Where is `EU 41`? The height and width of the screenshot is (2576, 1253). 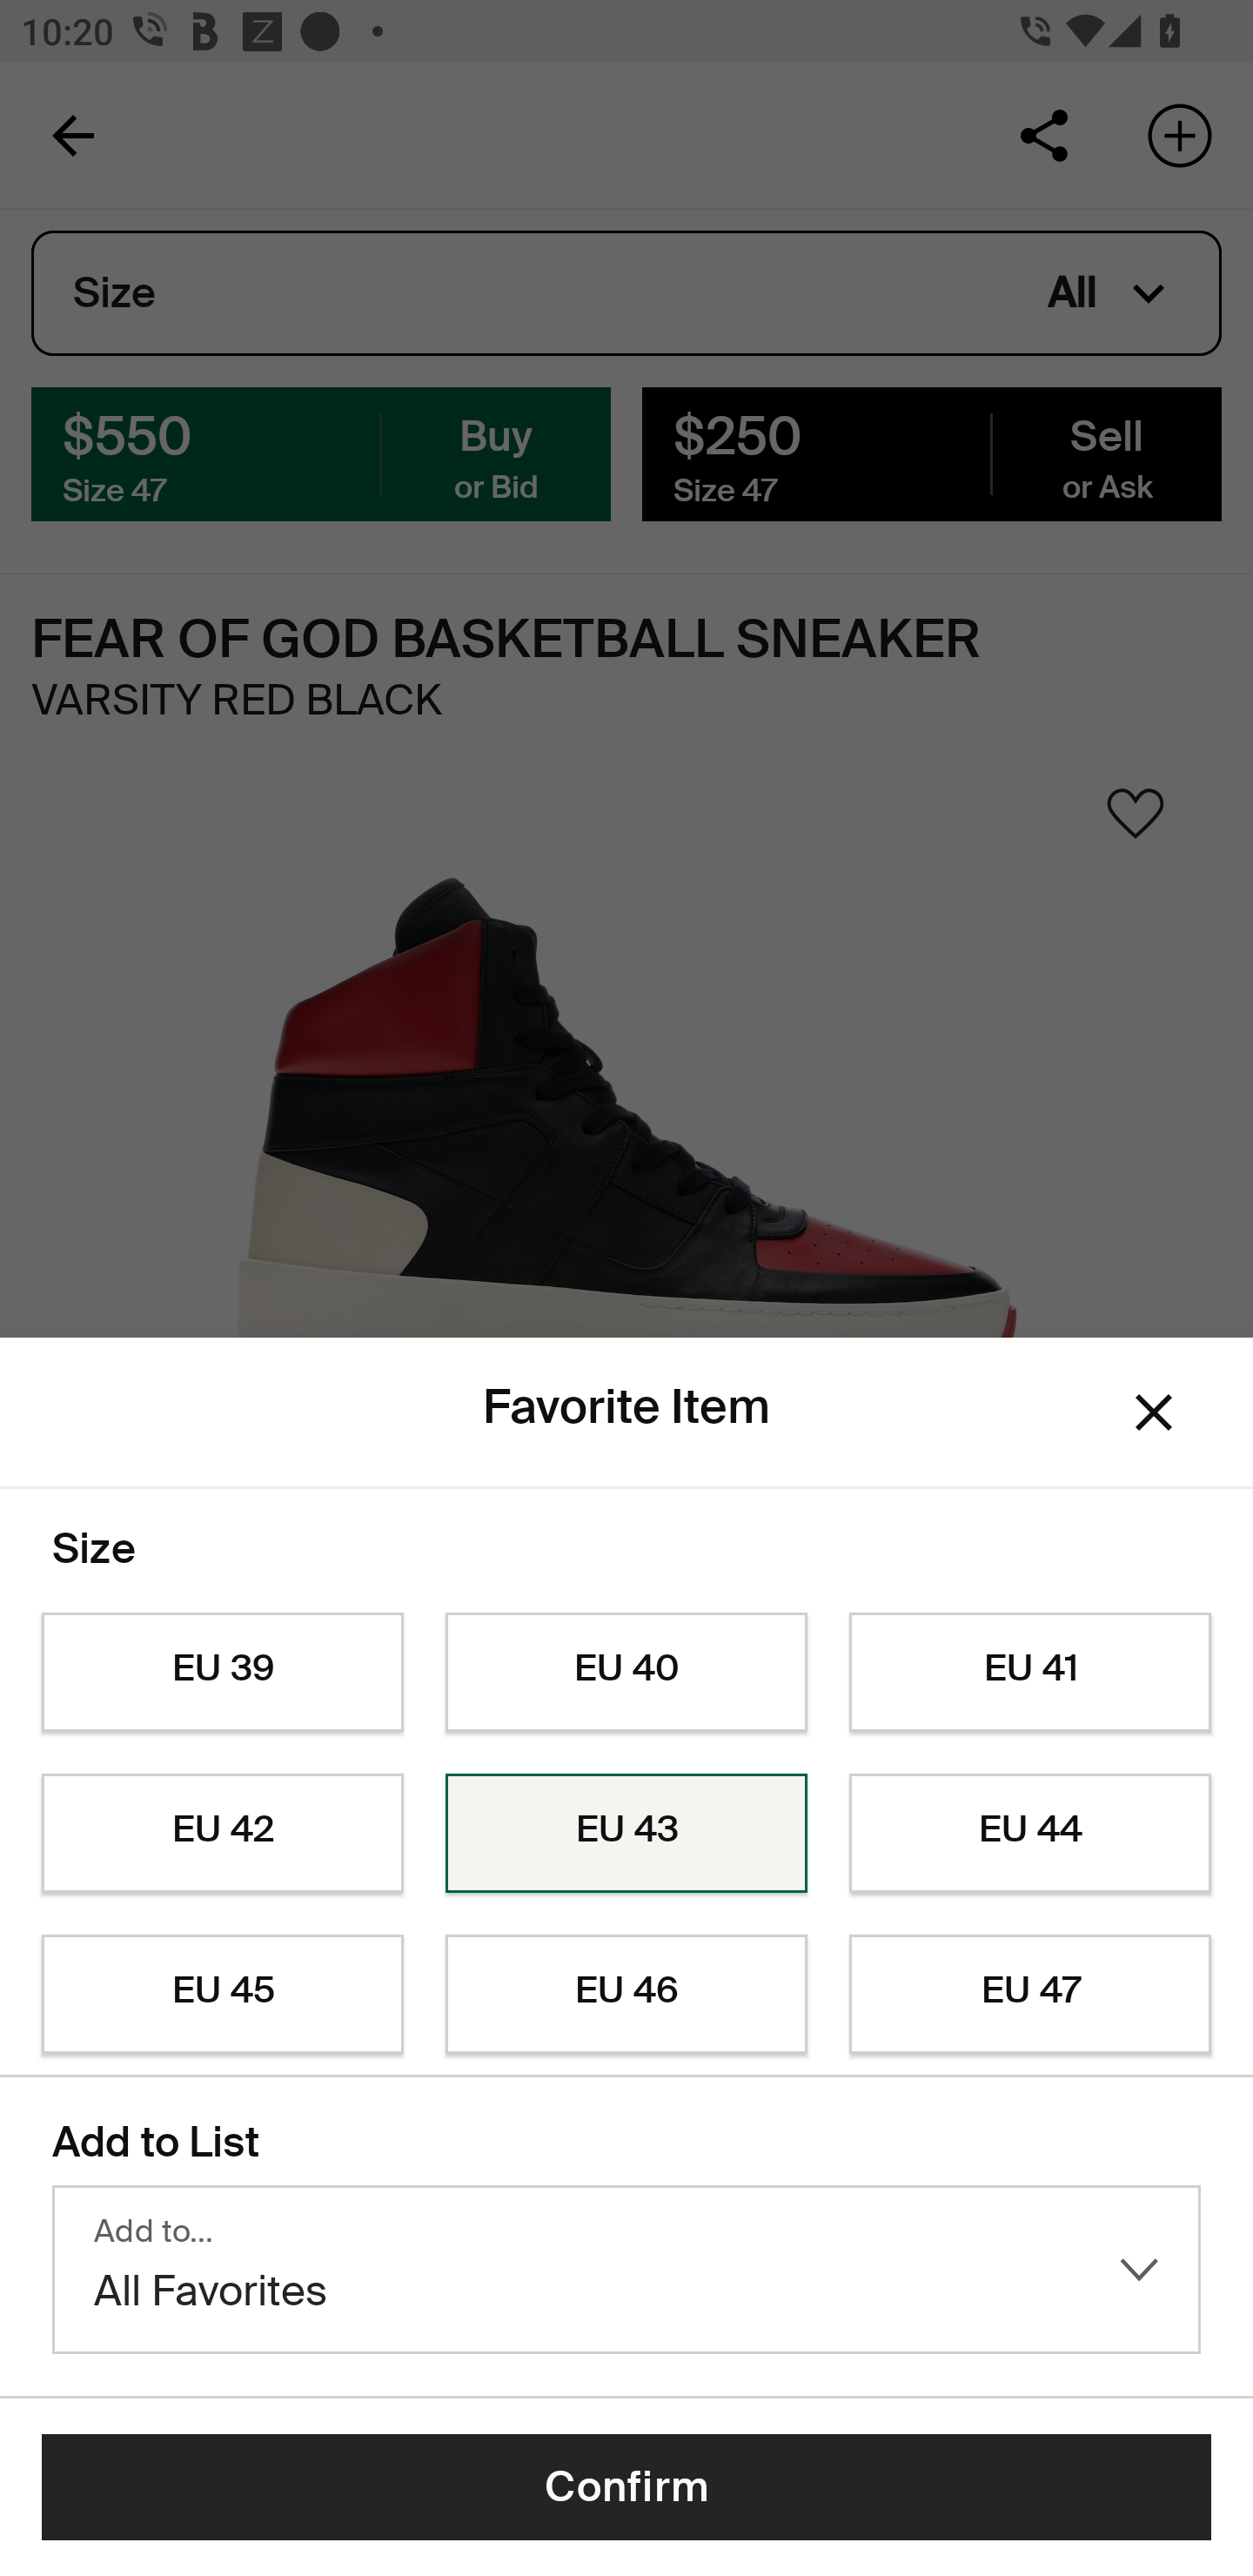
EU 41 is located at coordinates (1030, 1673).